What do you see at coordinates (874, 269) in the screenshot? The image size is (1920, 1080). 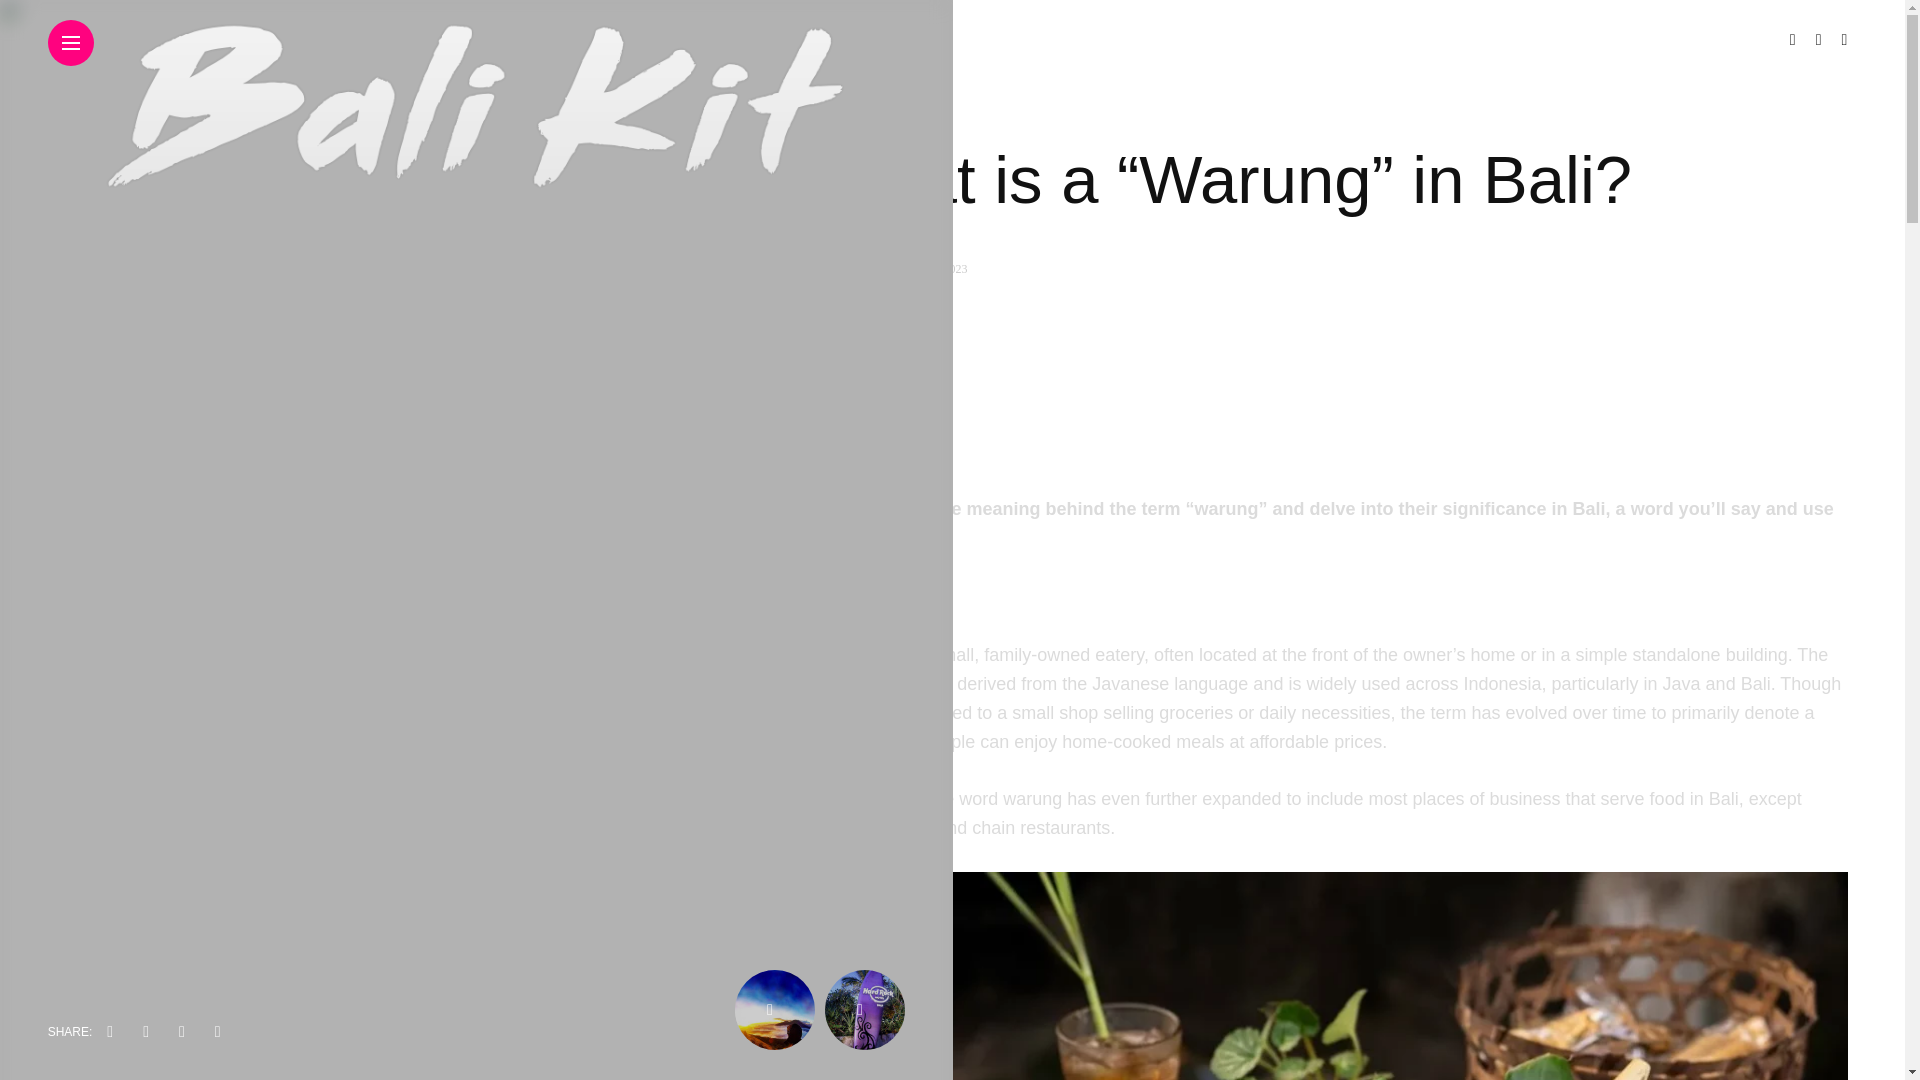 I see `Posts by Balife` at bounding box center [874, 269].